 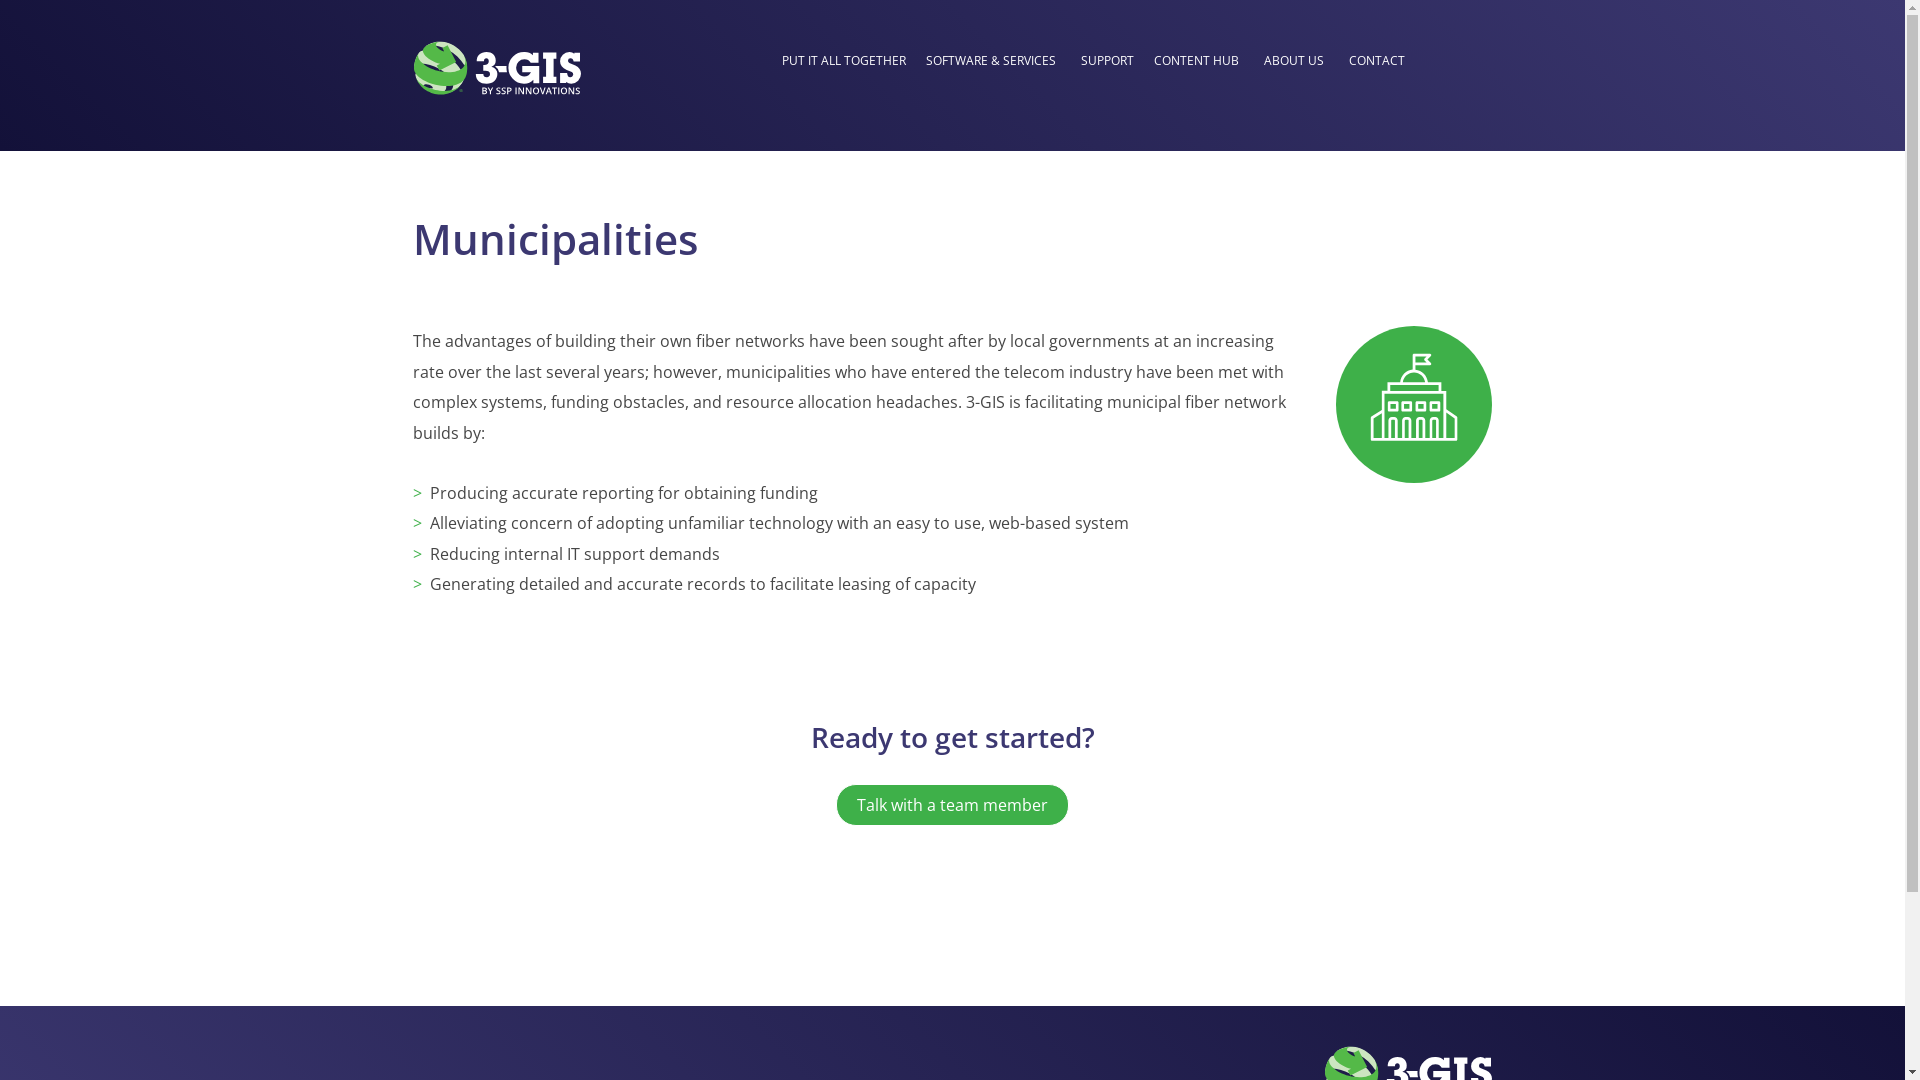 I want to click on PUT IT ALL TOGETHER, so click(x=844, y=62).